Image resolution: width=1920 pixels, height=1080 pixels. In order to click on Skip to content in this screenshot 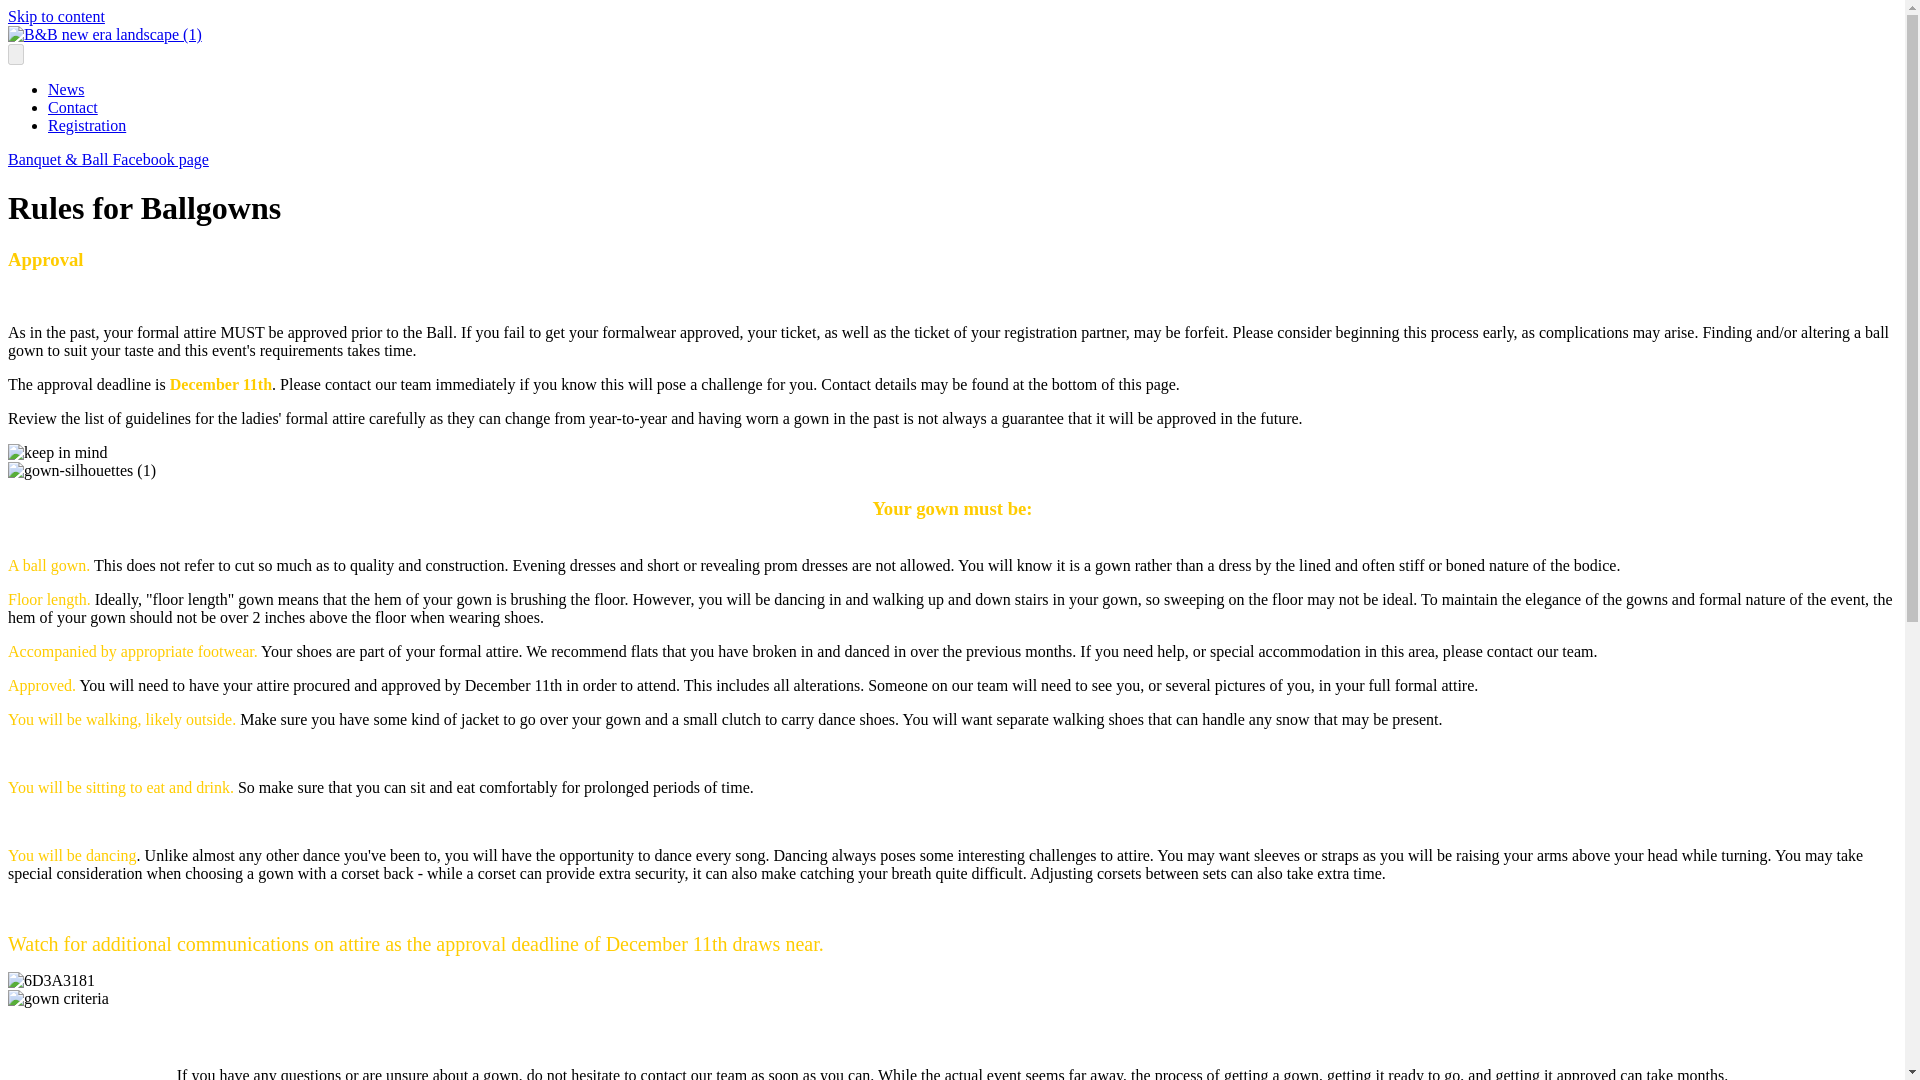, I will do `click(56, 16)`.